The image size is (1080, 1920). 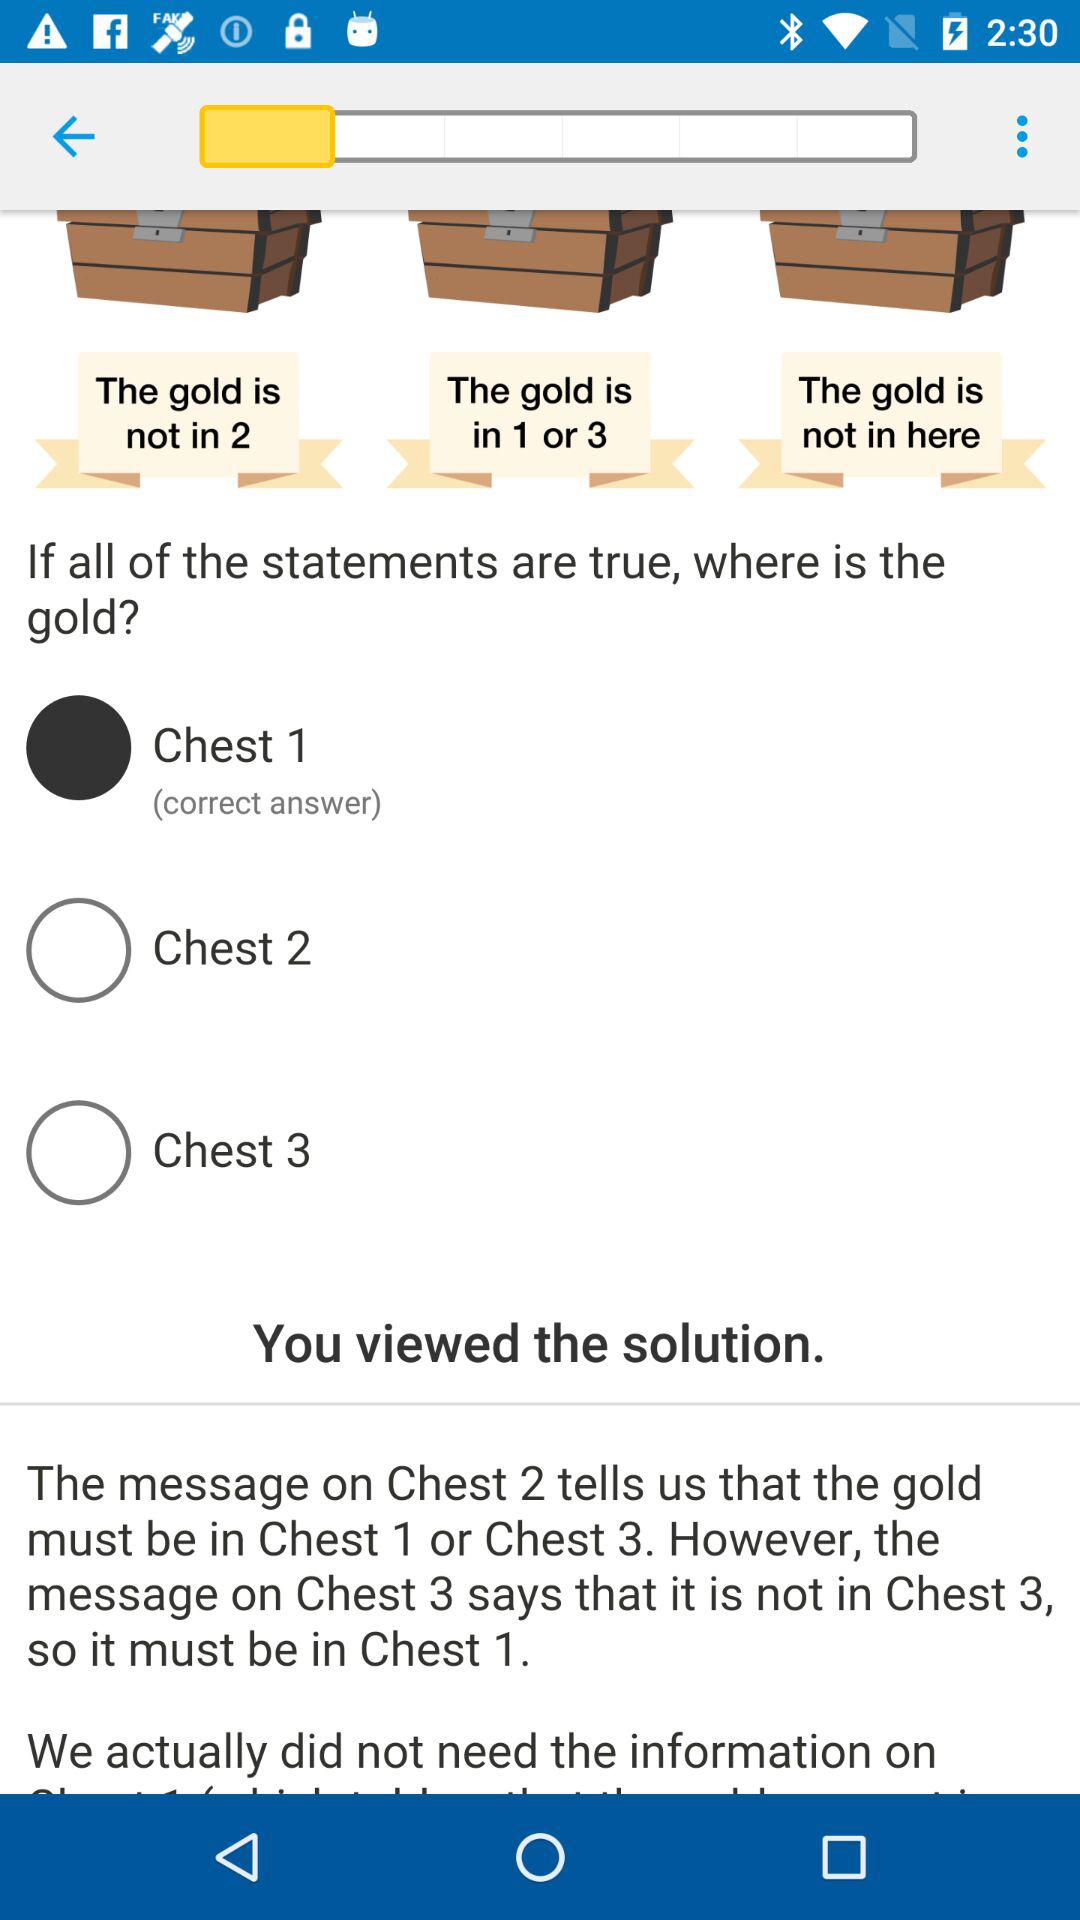 What do you see at coordinates (602, 1152) in the screenshot?
I see `select button` at bounding box center [602, 1152].